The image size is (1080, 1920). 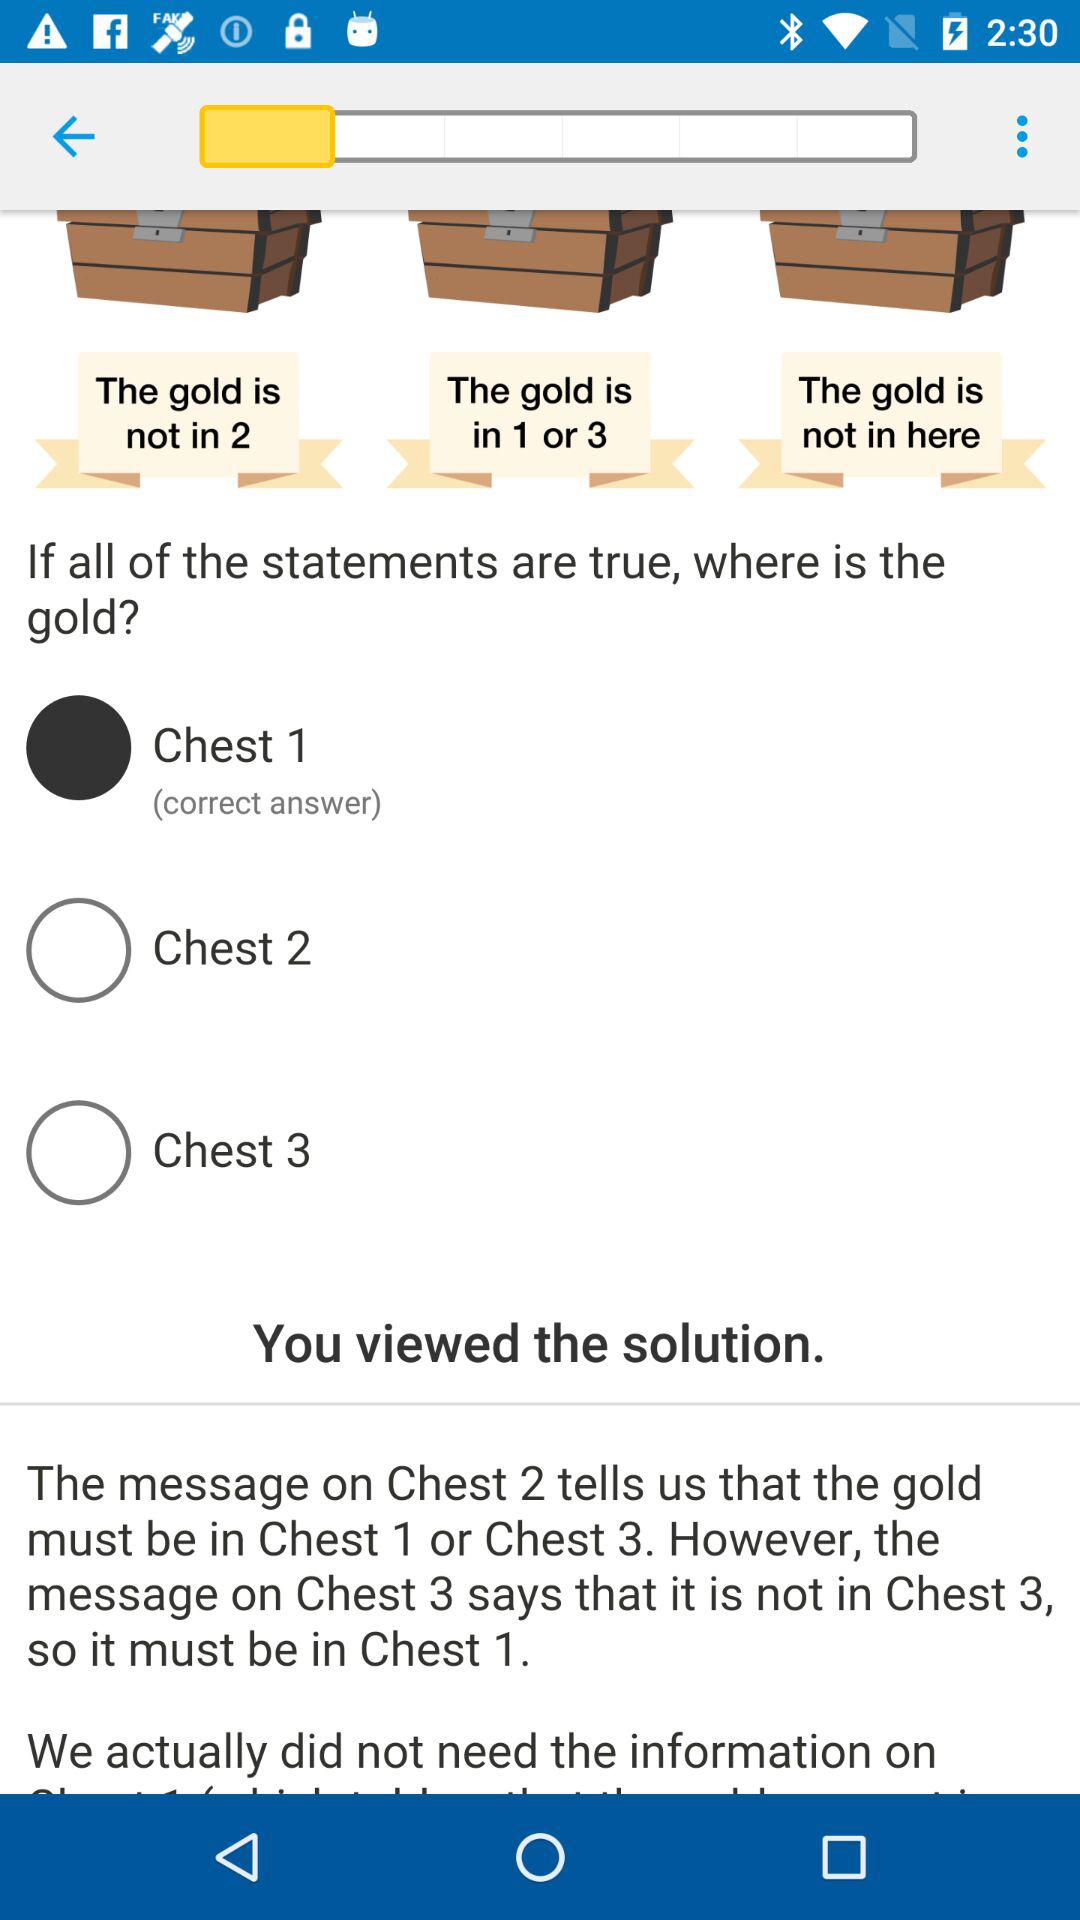 What do you see at coordinates (602, 1152) in the screenshot?
I see `select button` at bounding box center [602, 1152].